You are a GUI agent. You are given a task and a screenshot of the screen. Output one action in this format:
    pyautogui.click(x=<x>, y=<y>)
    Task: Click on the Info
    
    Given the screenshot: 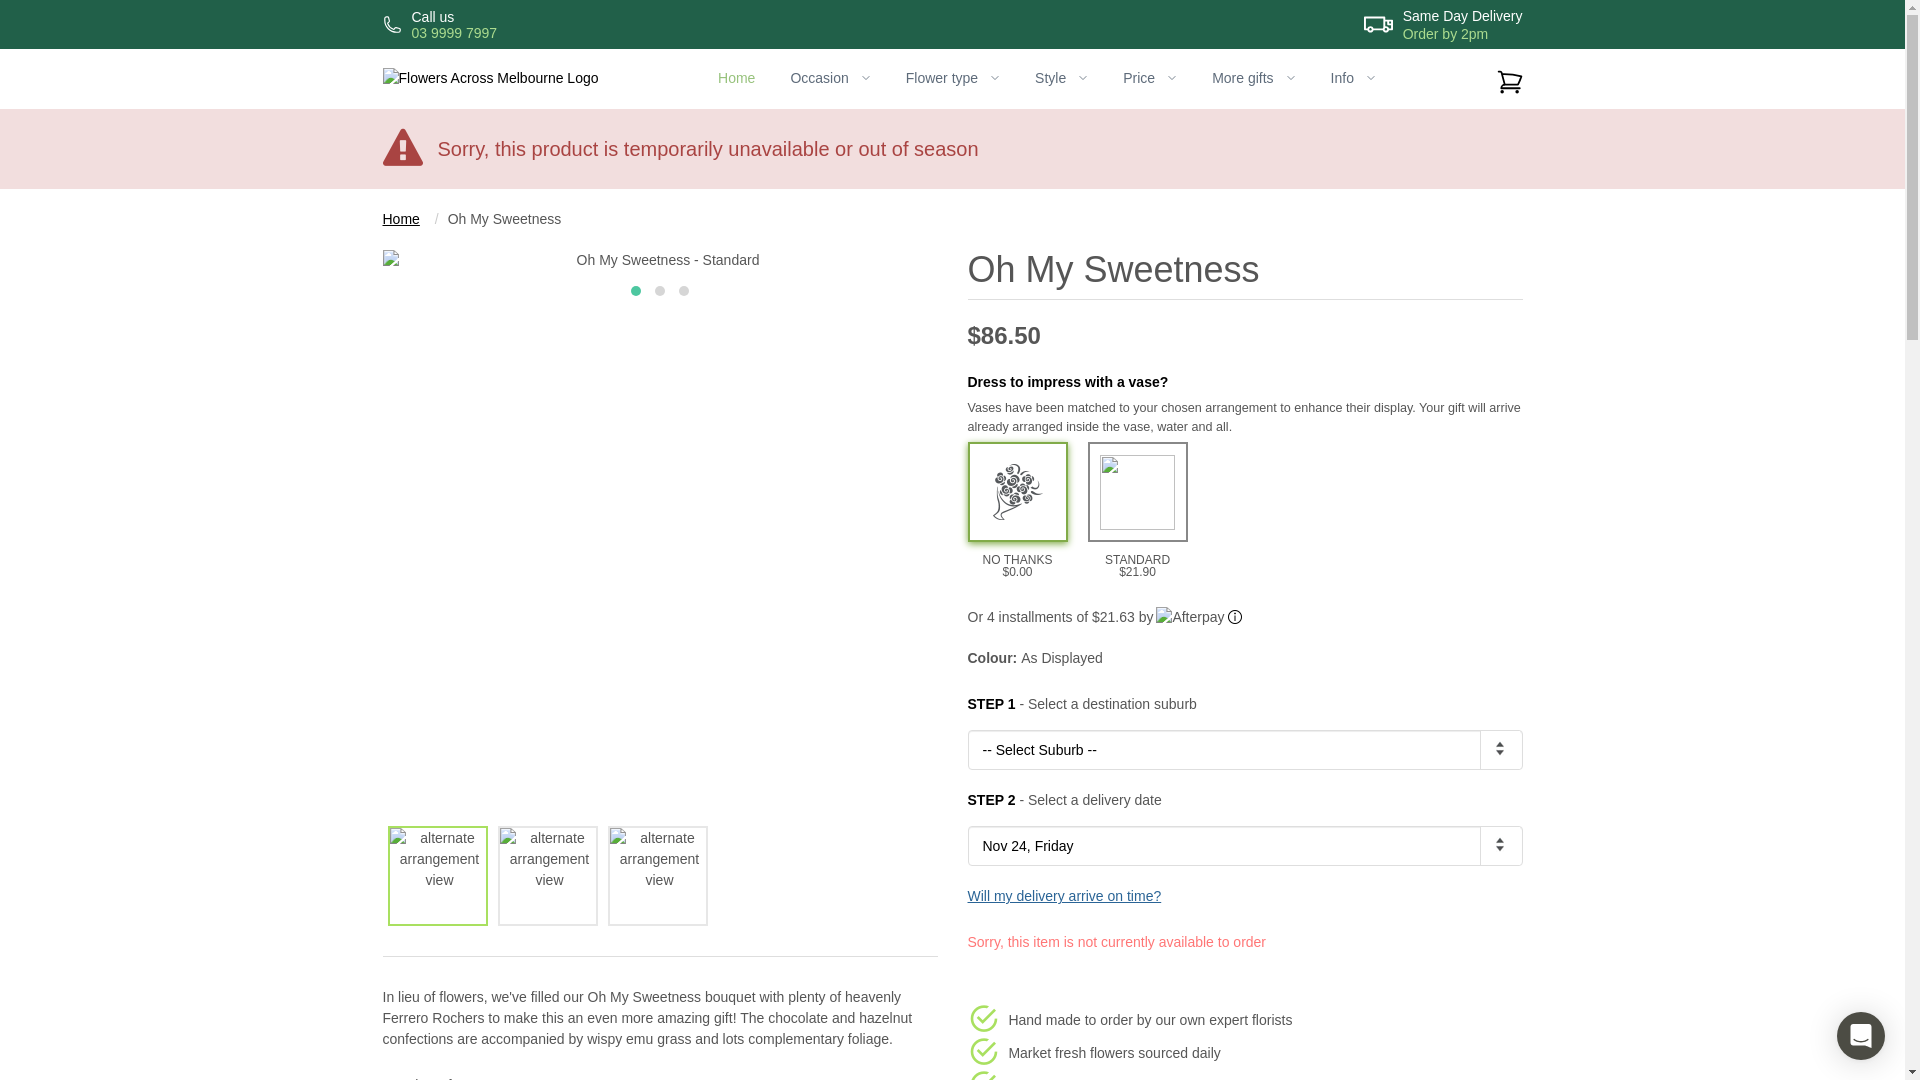 What is the action you would take?
    pyautogui.click(x=1353, y=78)
    